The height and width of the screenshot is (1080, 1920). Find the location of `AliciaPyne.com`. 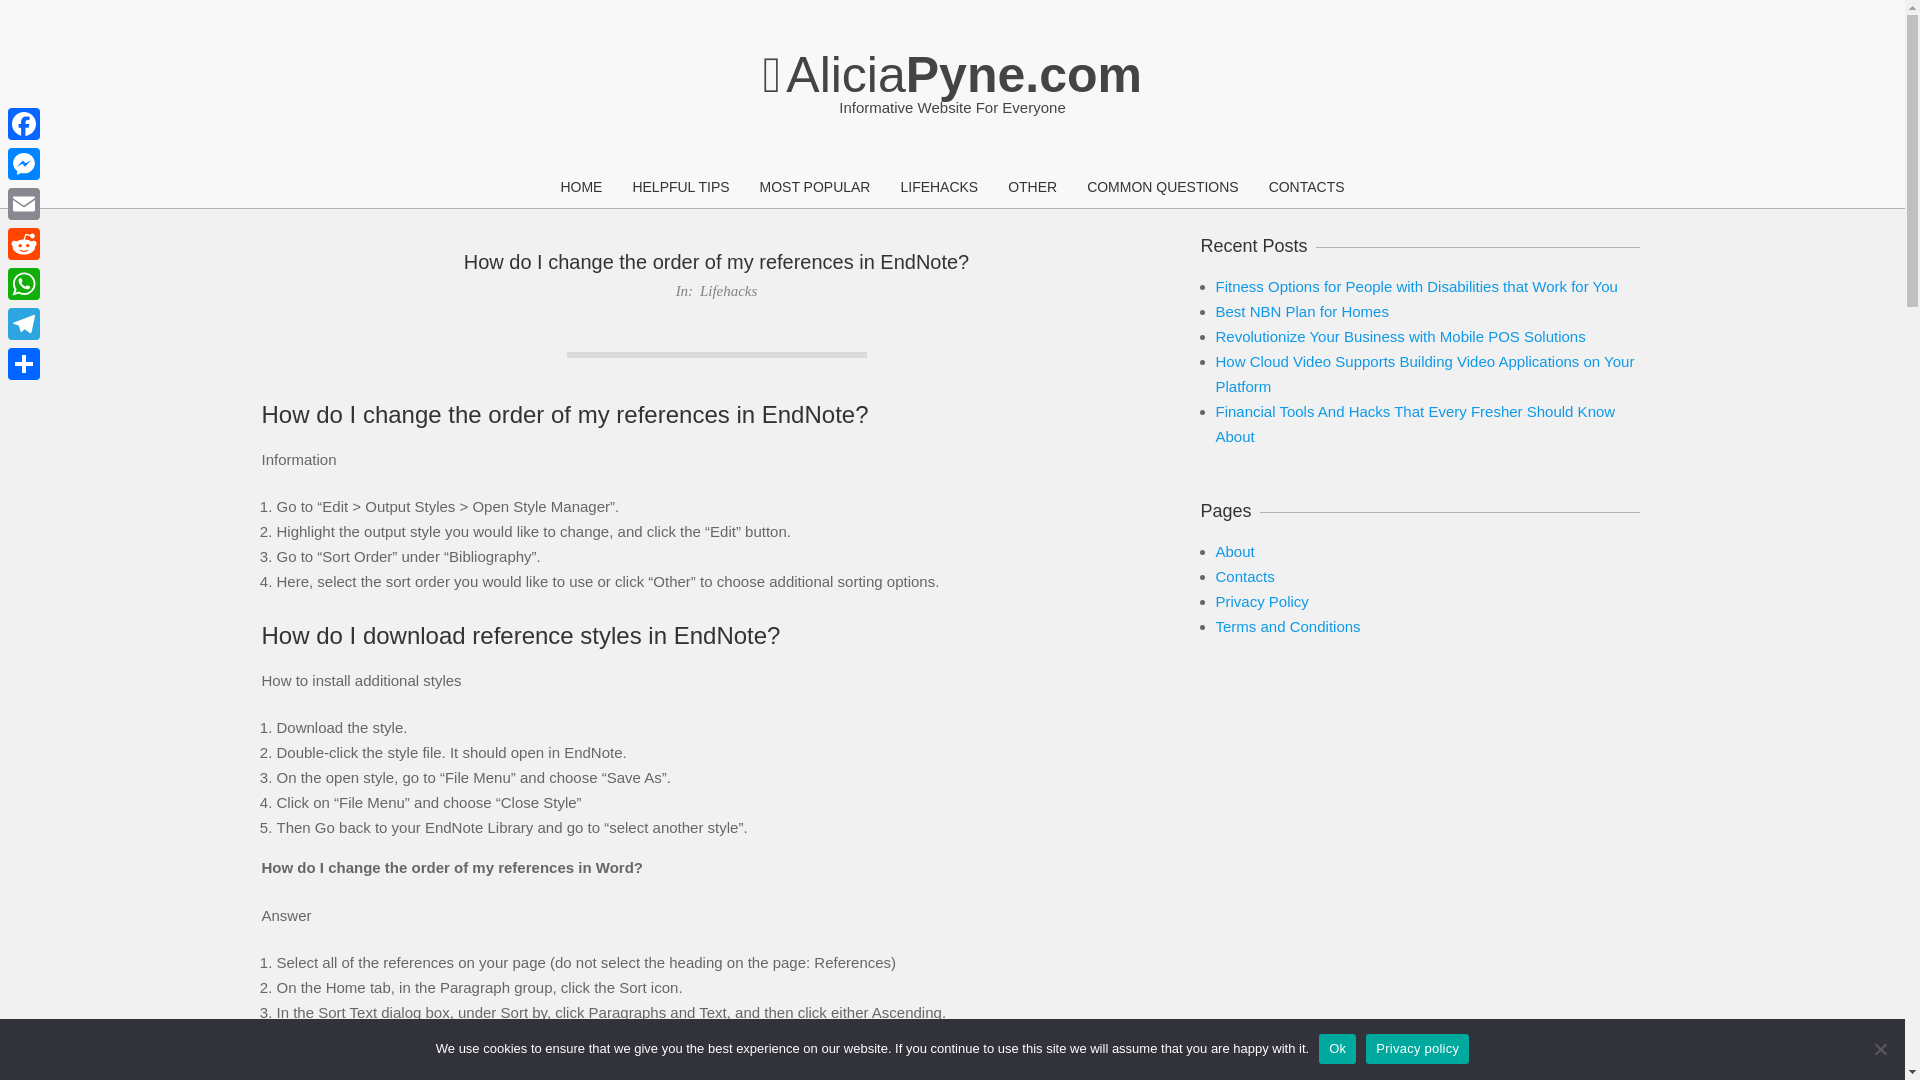

AliciaPyne.com is located at coordinates (952, 74).